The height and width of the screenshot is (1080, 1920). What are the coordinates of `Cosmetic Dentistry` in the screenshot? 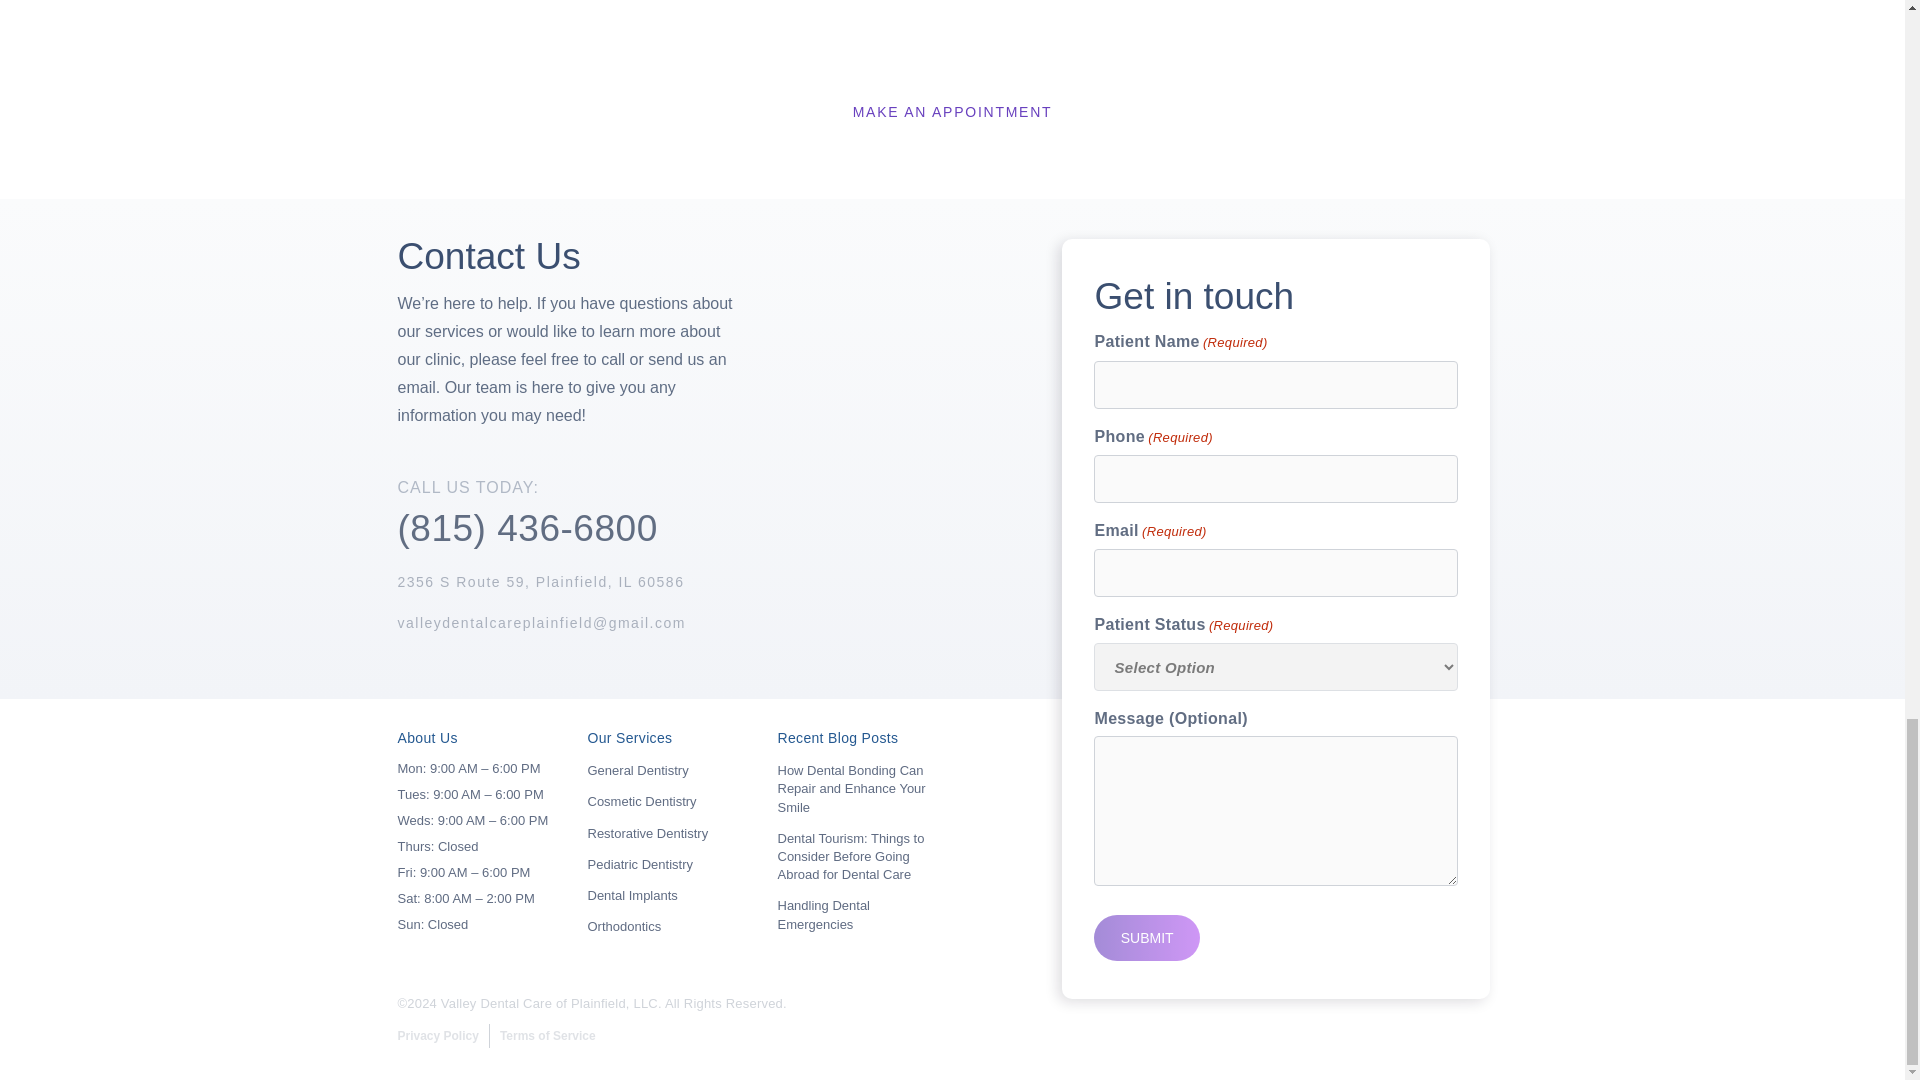 It's located at (642, 800).